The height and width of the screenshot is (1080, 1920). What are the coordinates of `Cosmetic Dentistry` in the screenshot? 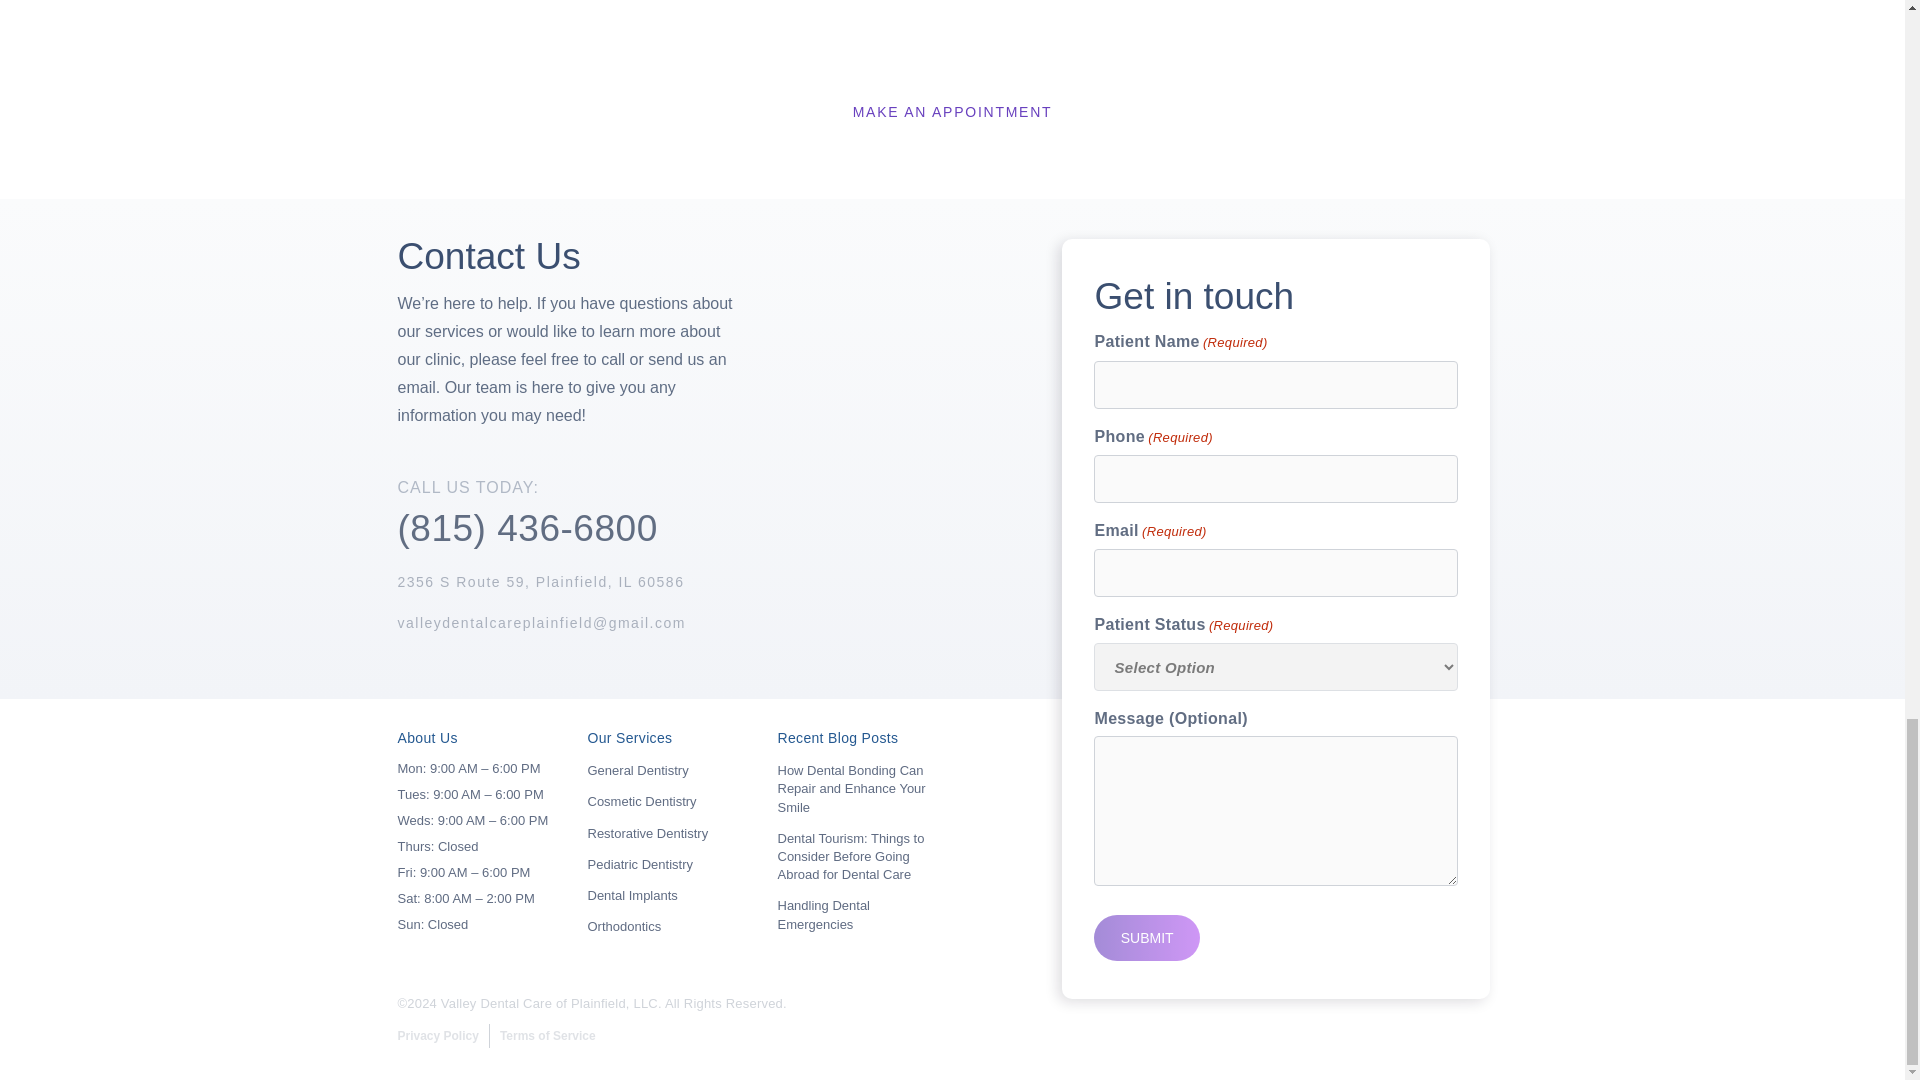 It's located at (642, 800).